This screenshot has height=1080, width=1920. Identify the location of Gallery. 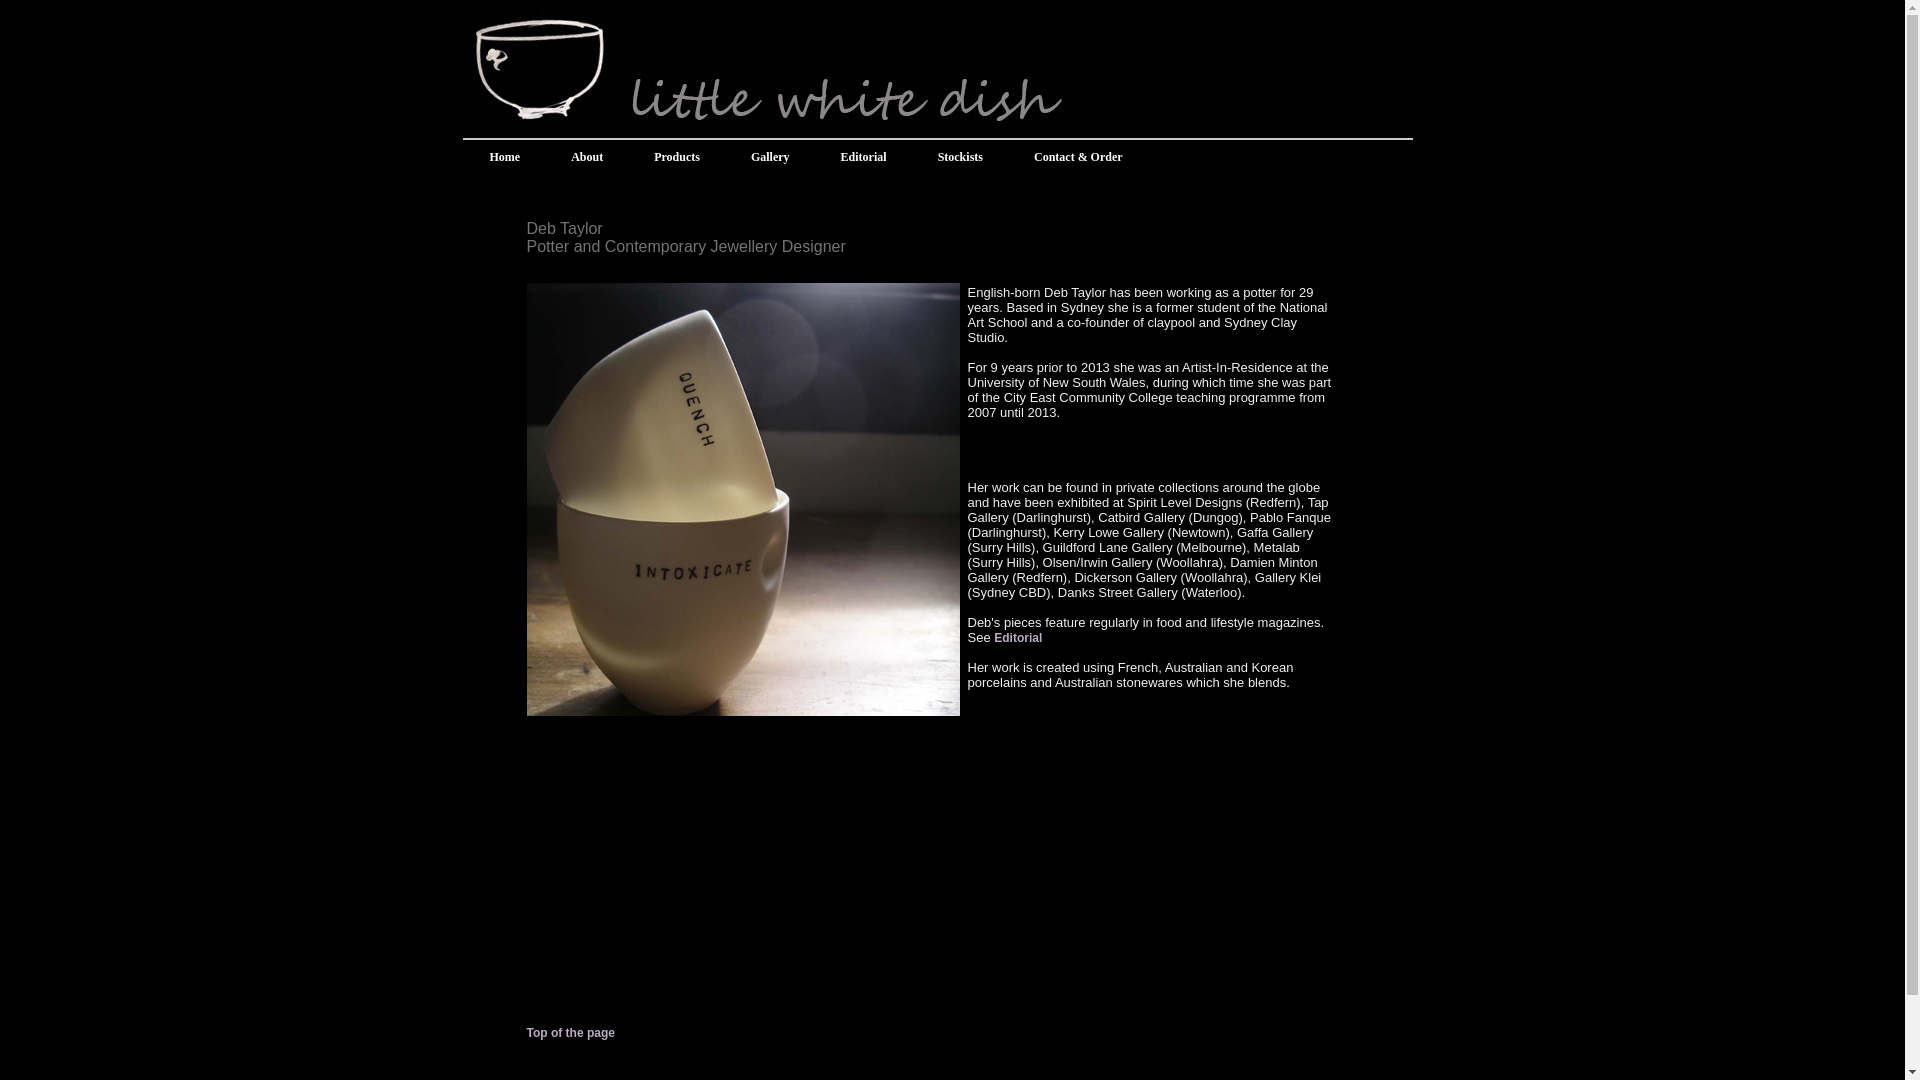
(771, 157).